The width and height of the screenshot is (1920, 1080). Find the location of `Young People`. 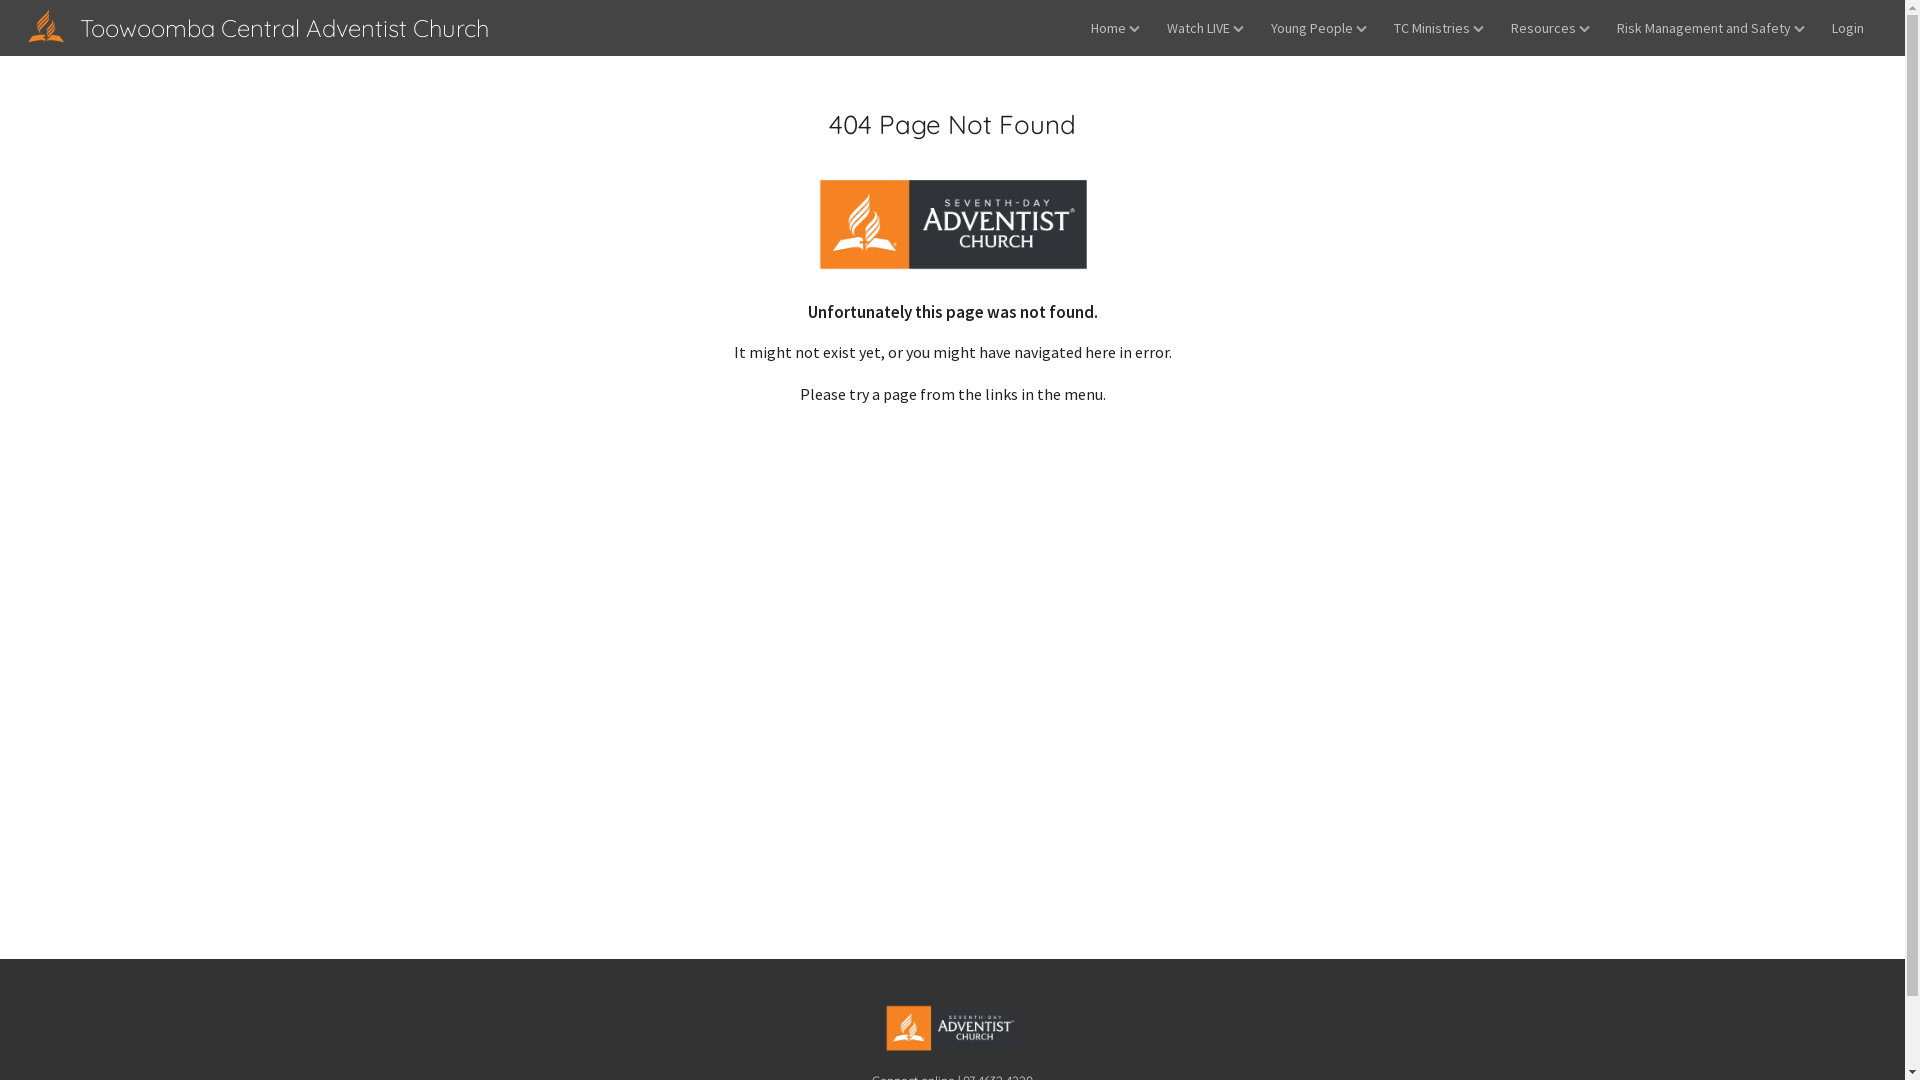

Young People is located at coordinates (1319, 28).